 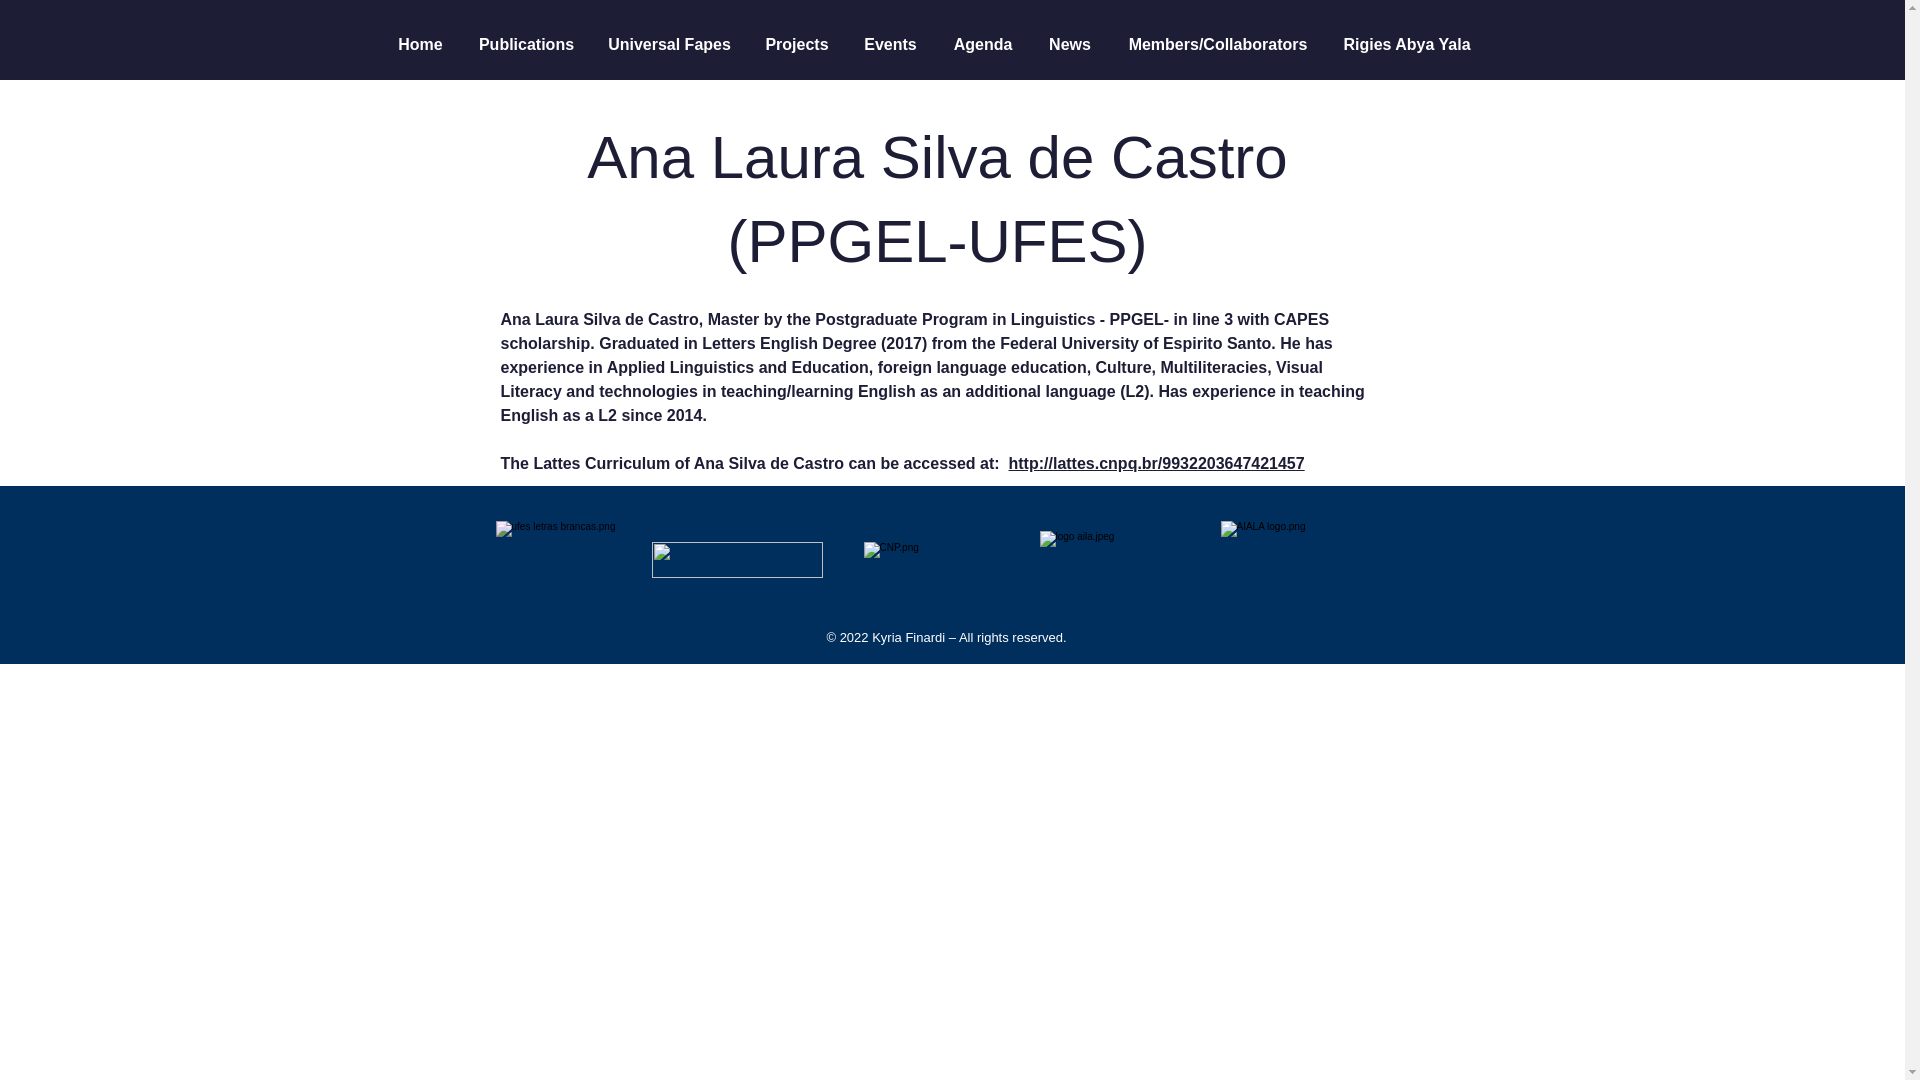 I want to click on Fapes logo.png, so click(x=738, y=560).